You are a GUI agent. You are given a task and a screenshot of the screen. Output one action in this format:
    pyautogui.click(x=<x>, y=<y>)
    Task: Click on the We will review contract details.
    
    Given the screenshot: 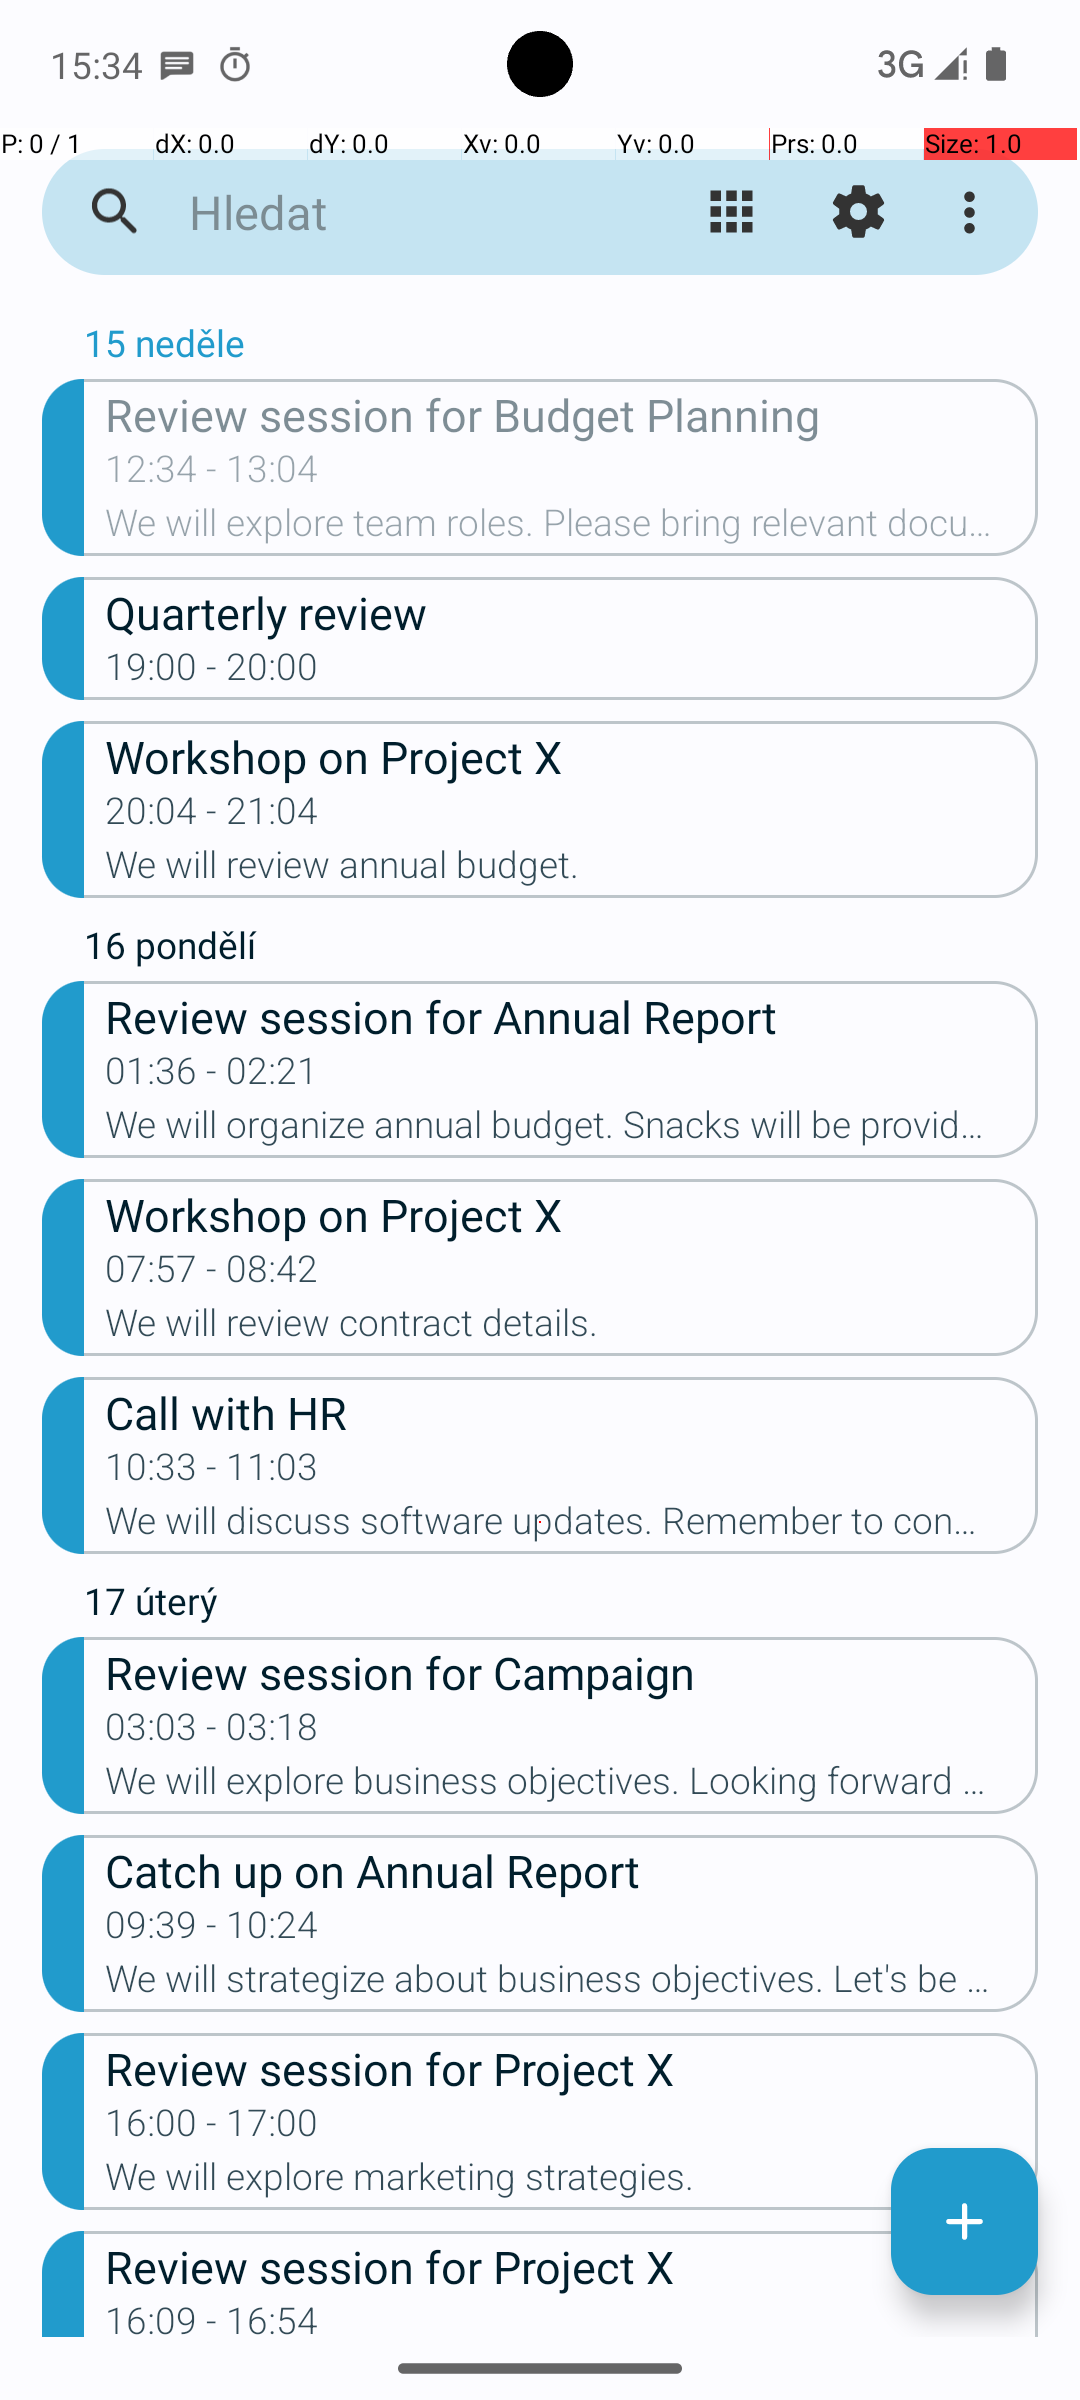 What is the action you would take?
    pyautogui.click(x=572, y=1328)
    